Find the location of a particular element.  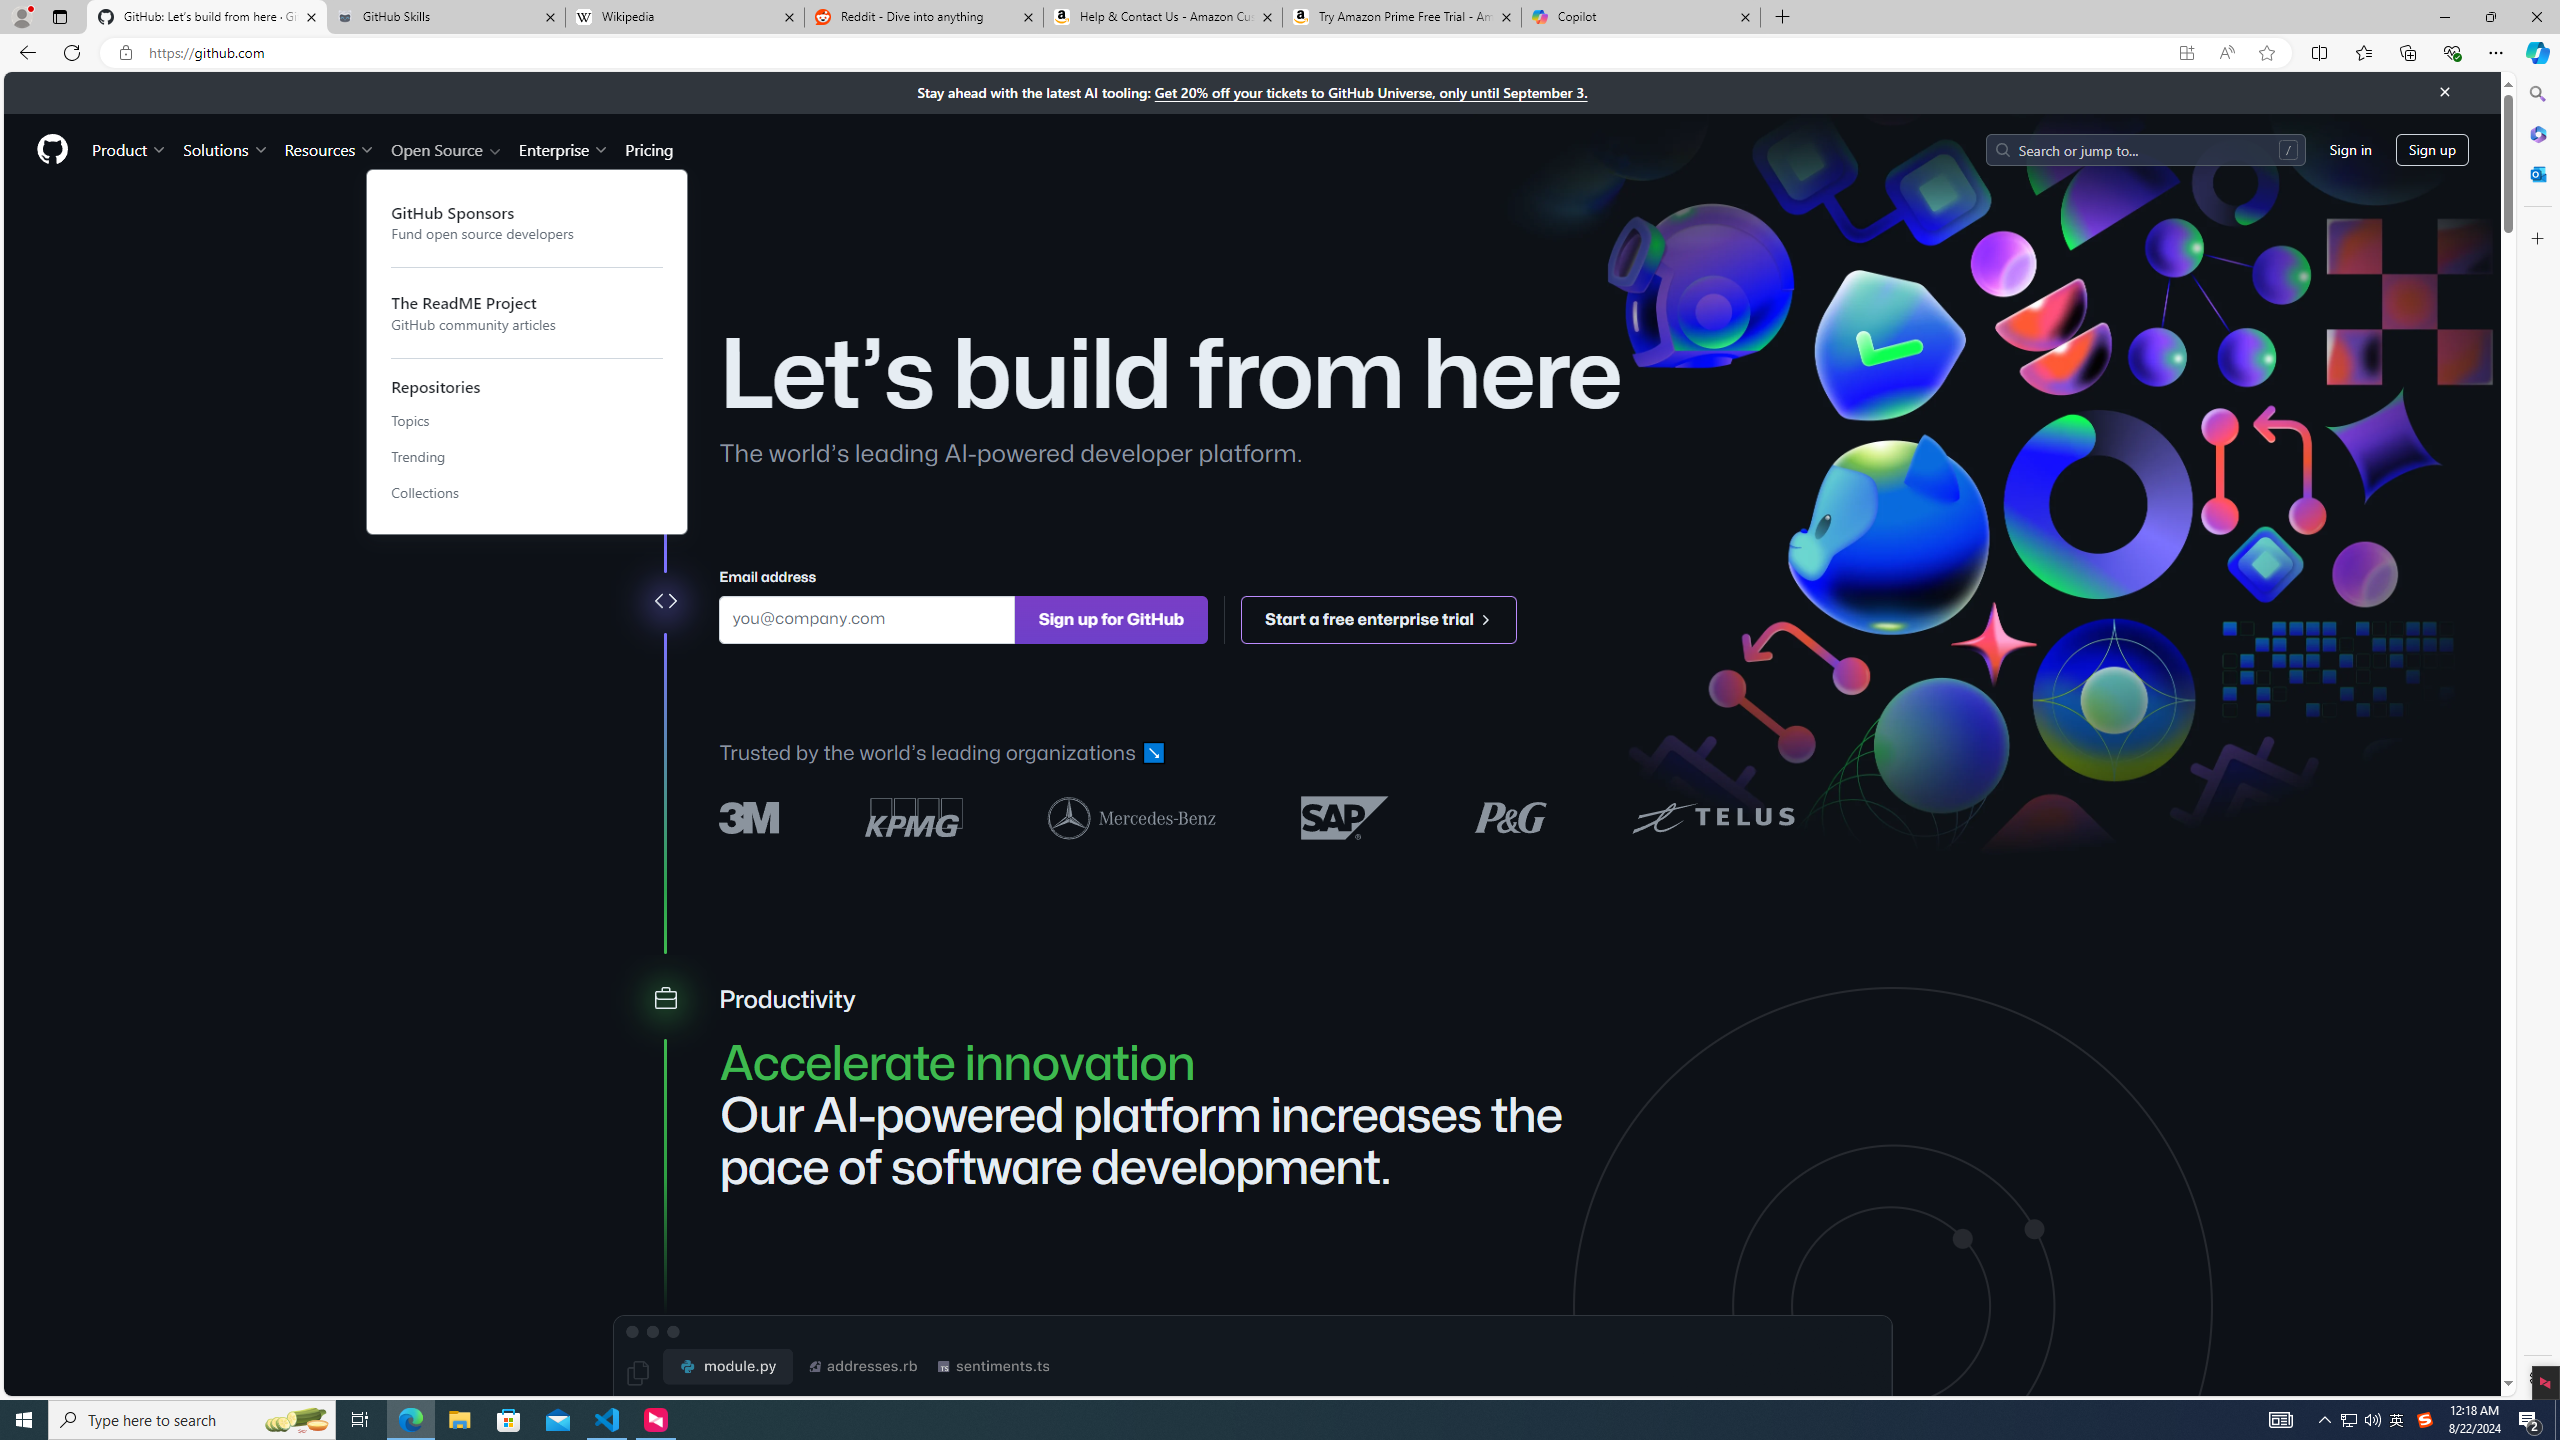

Enterprise is located at coordinates (562, 149).